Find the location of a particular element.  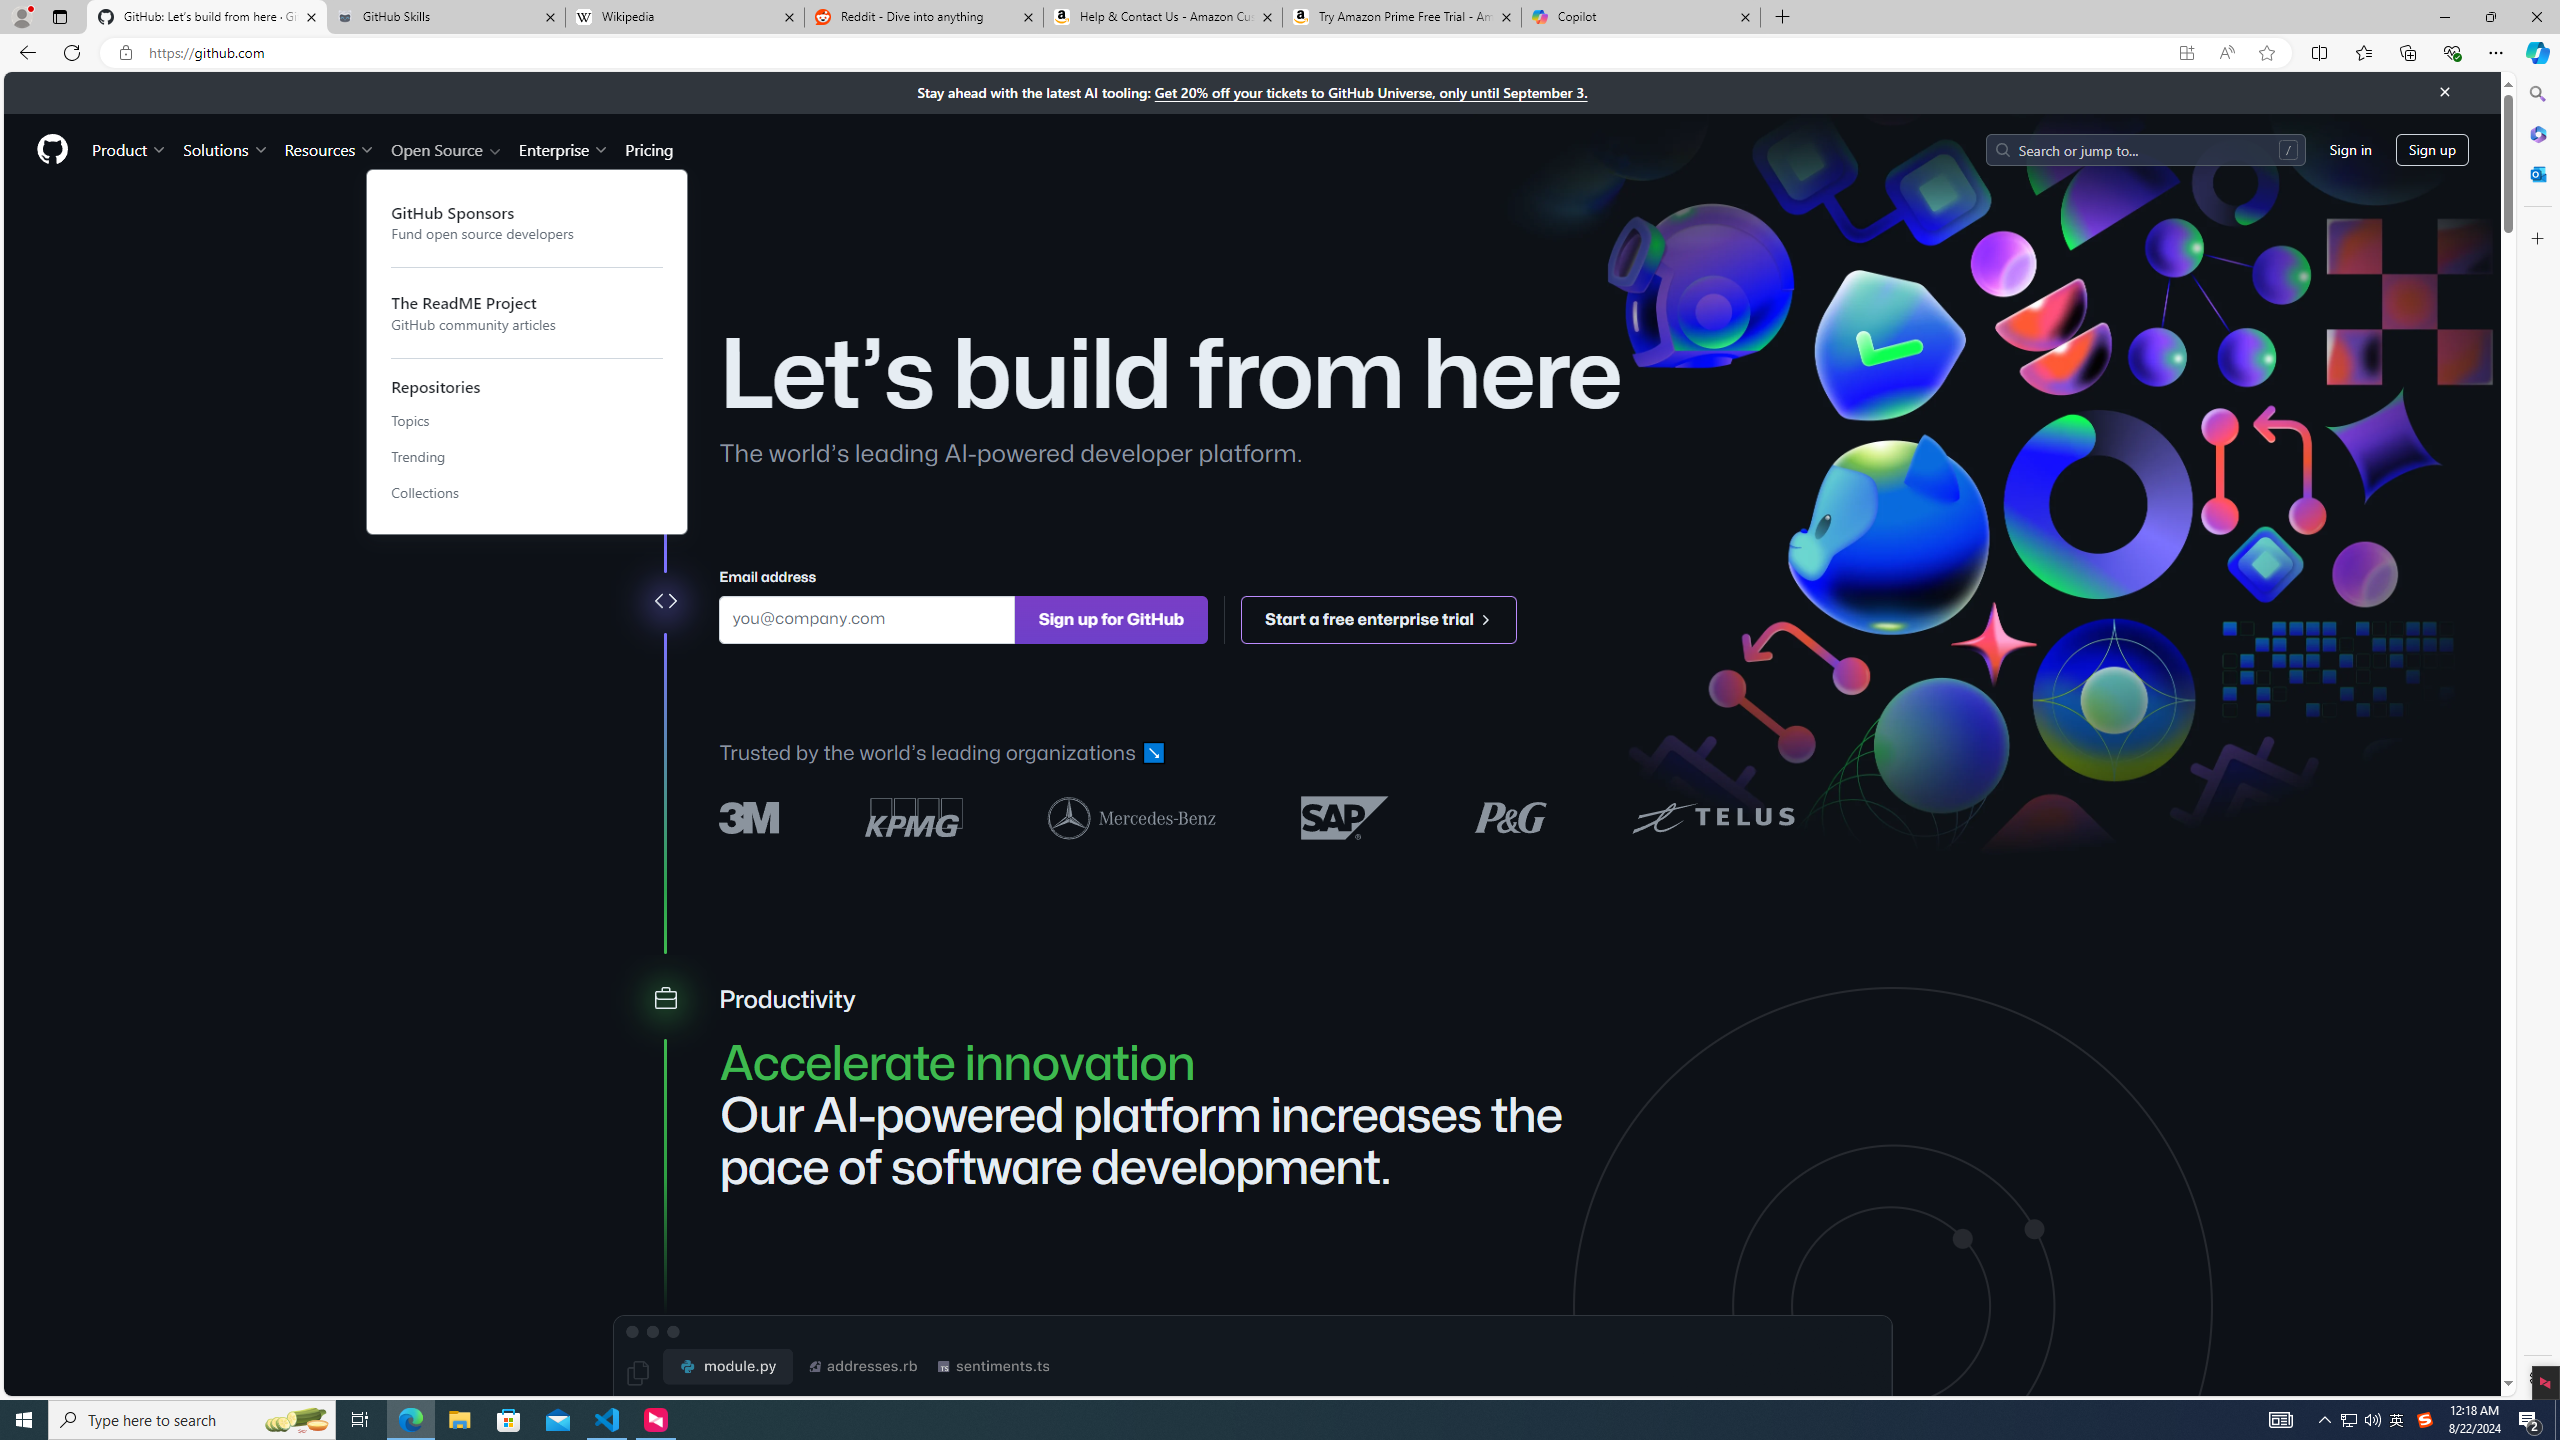

Enterprise is located at coordinates (562, 149).